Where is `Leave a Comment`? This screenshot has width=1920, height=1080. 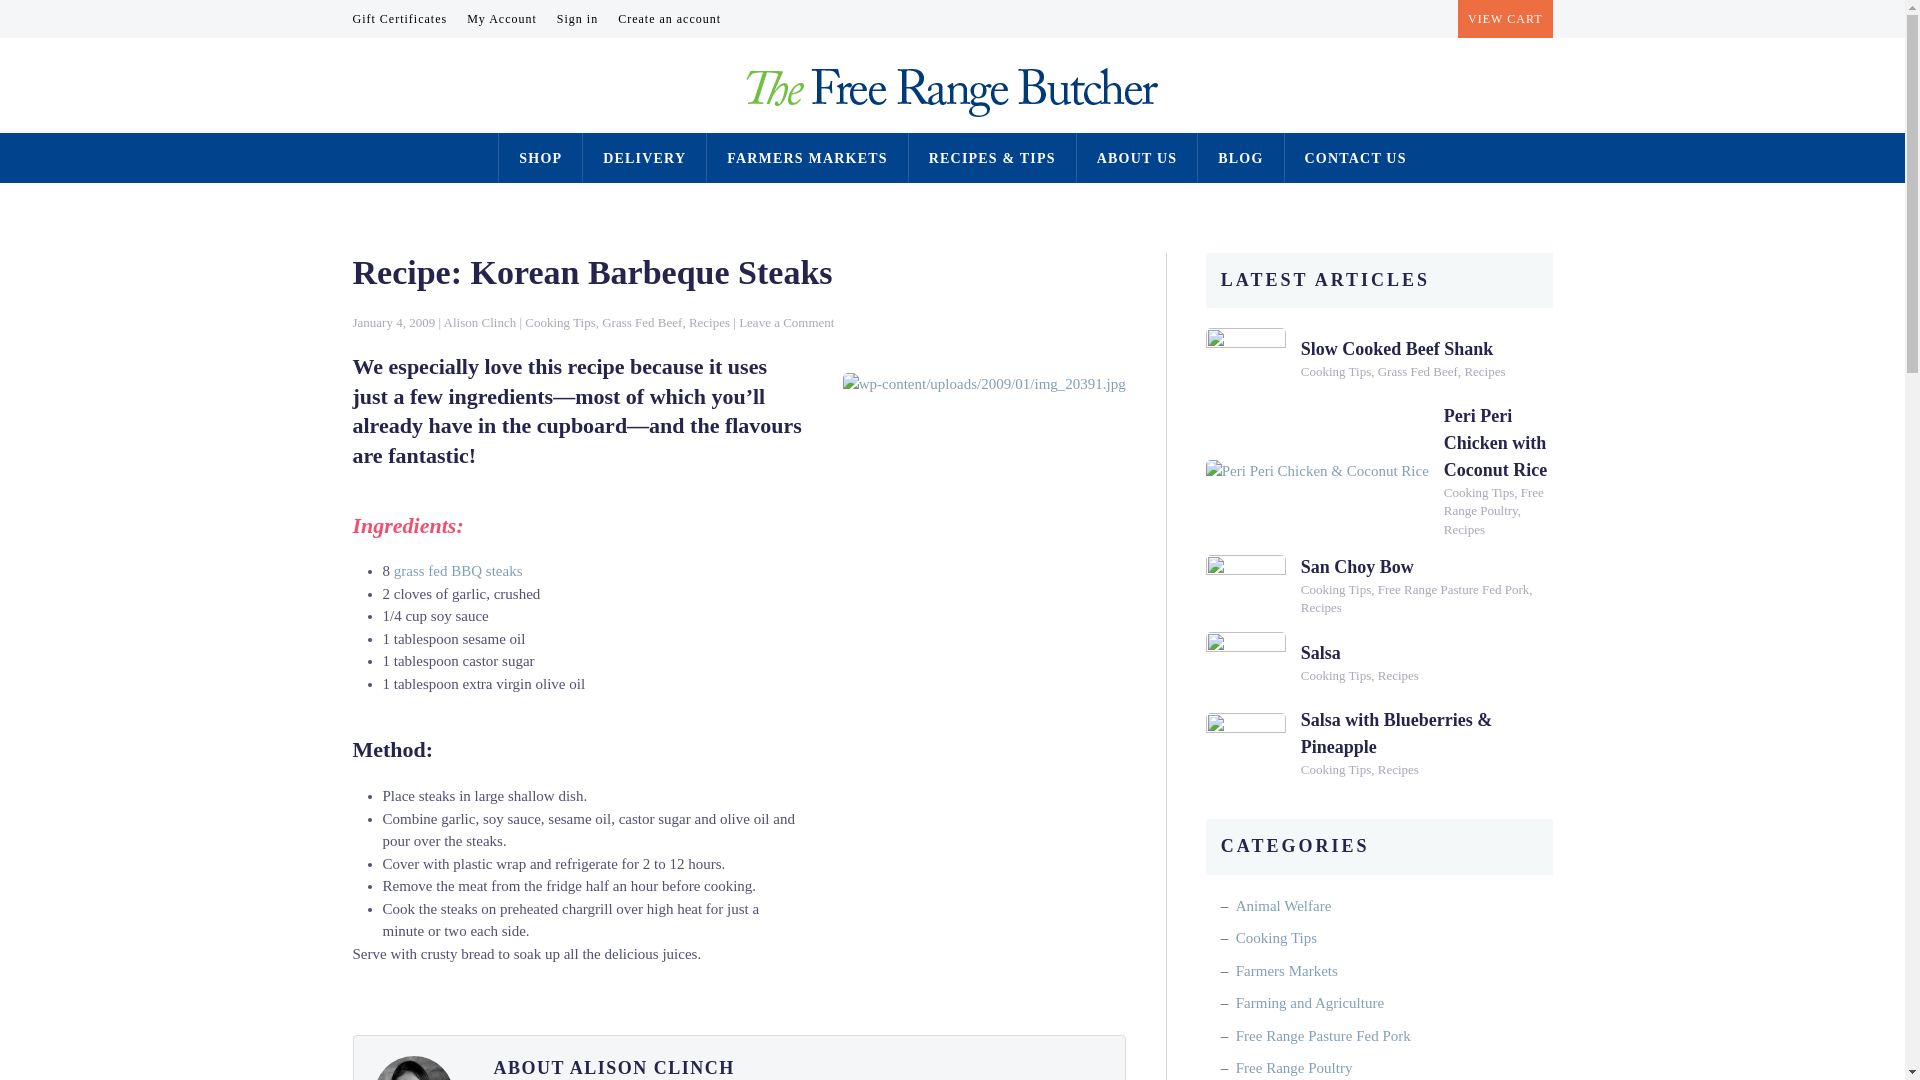
Leave a Comment is located at coordinates (786, 322).